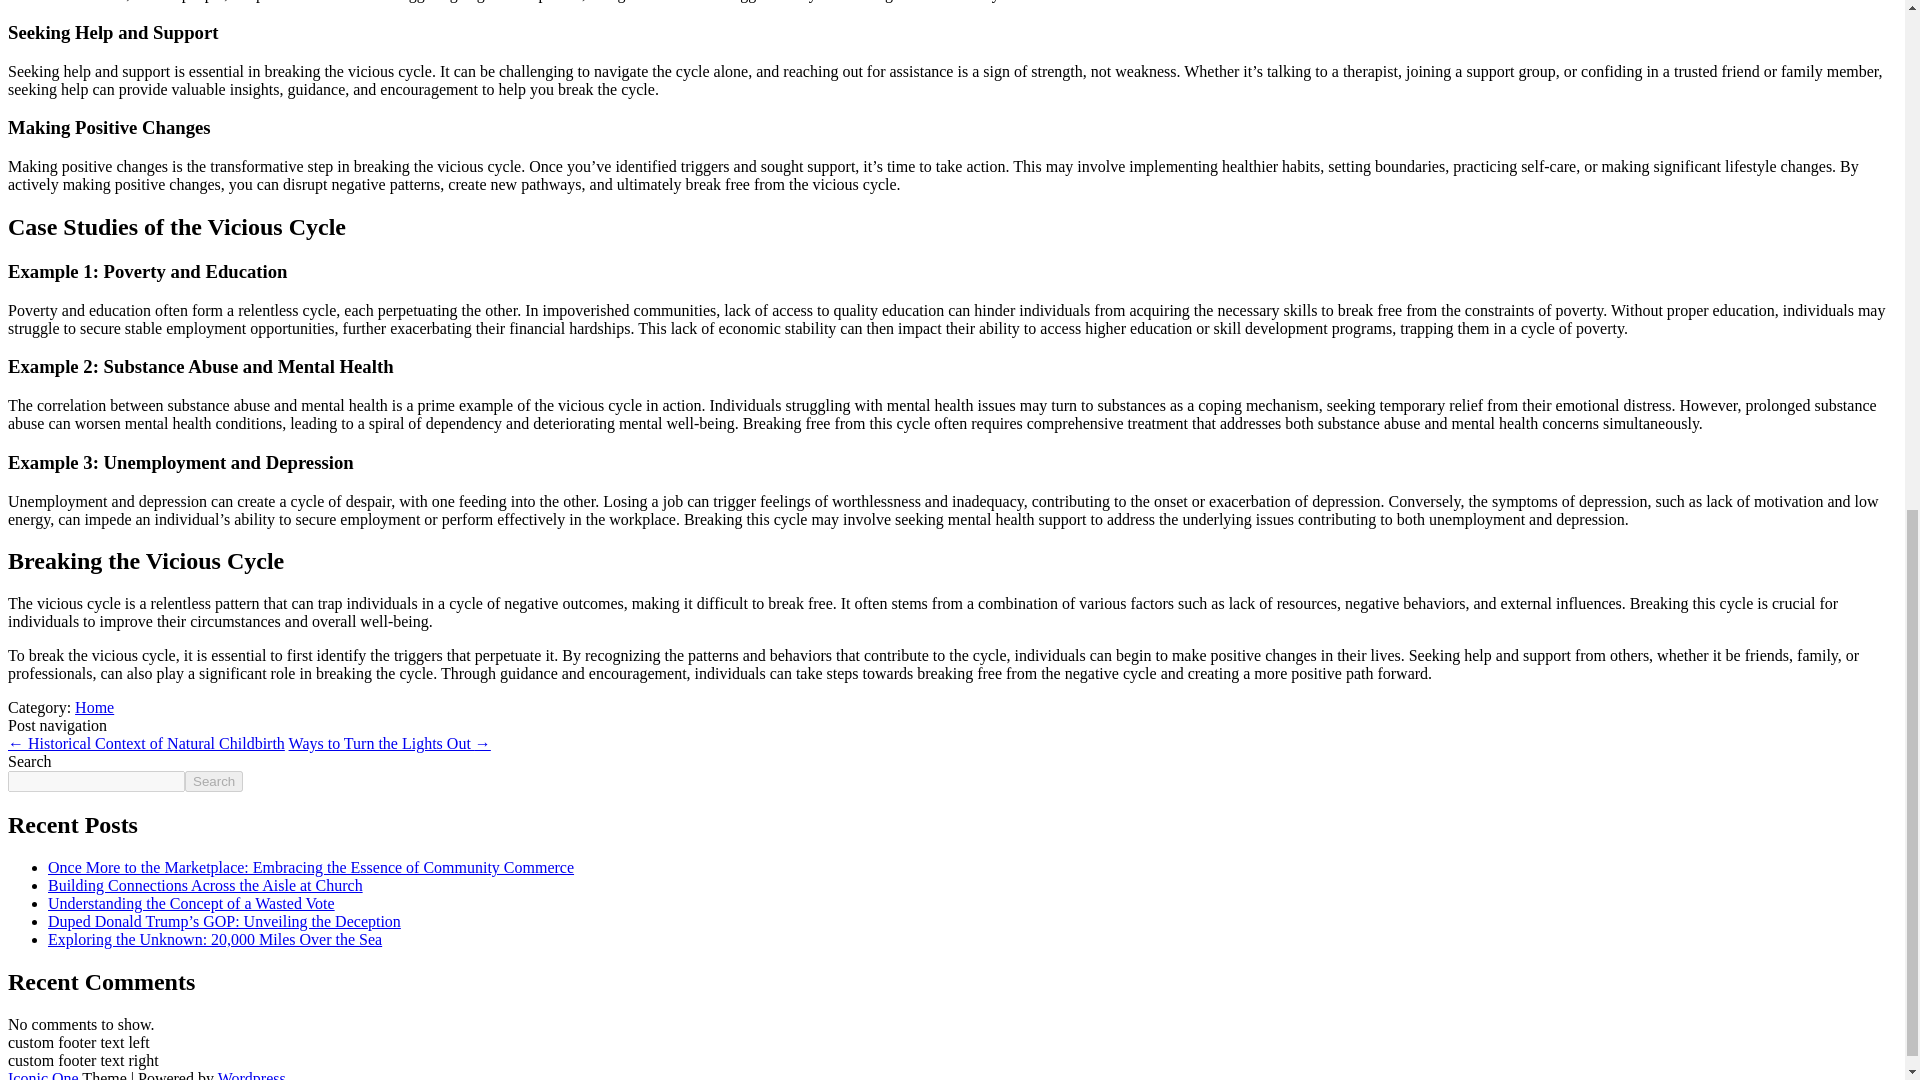  Describe the element at coordinates (94, 707) in the screenshot. I see `Home` at that location.